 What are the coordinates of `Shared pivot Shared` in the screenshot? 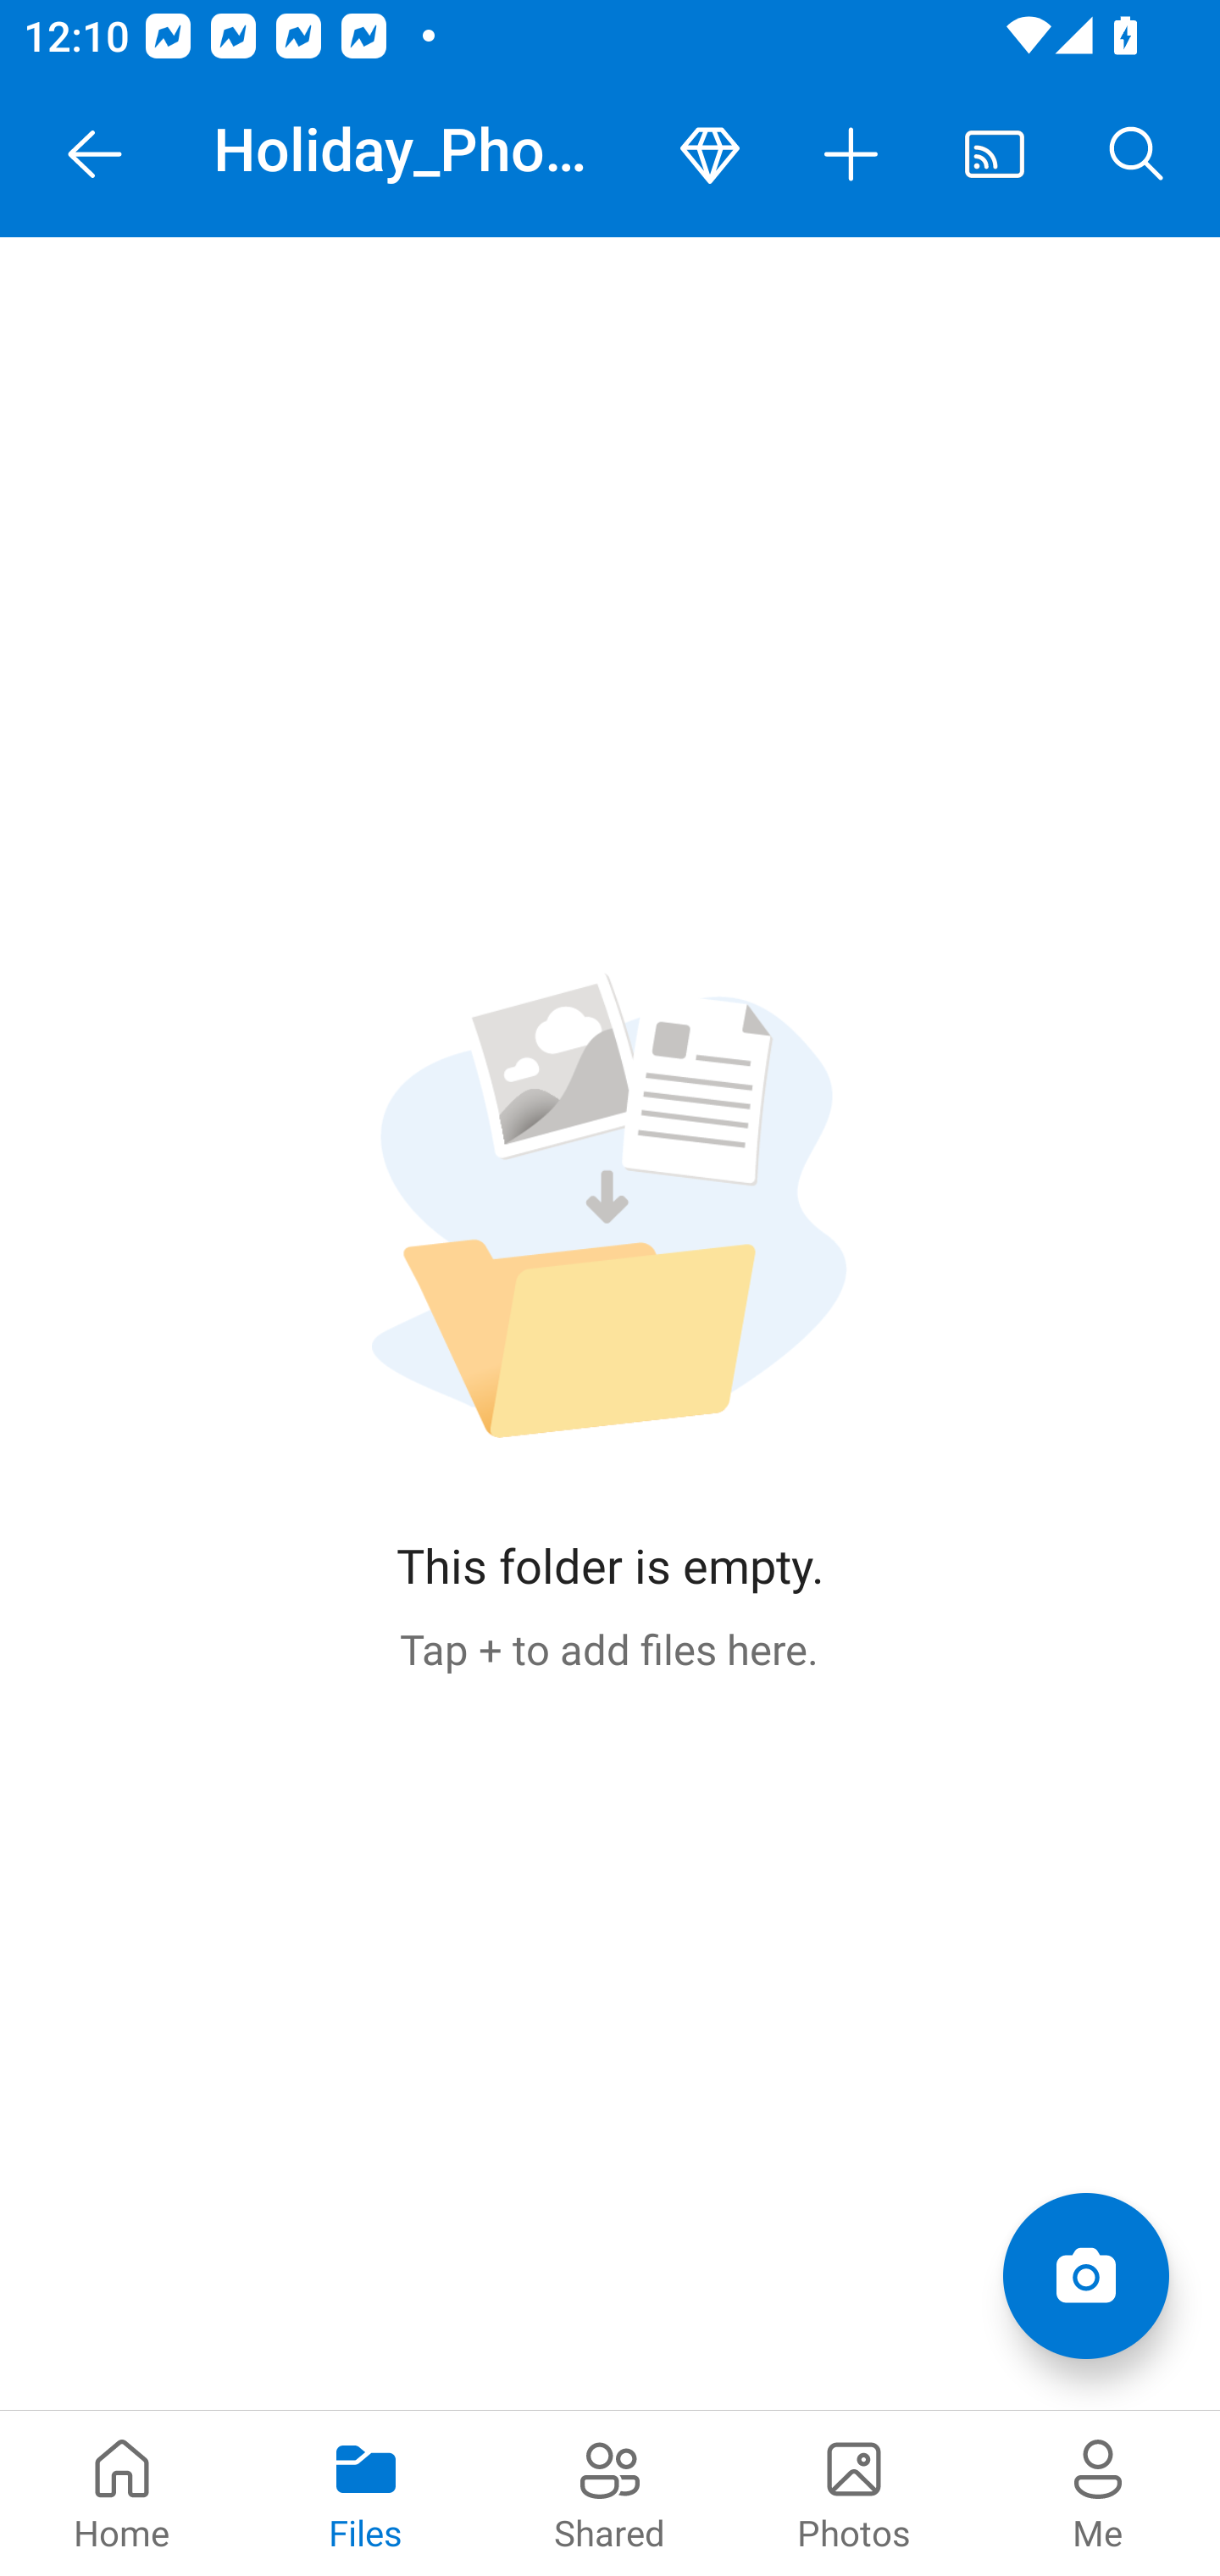 It's located at (610, 2493).